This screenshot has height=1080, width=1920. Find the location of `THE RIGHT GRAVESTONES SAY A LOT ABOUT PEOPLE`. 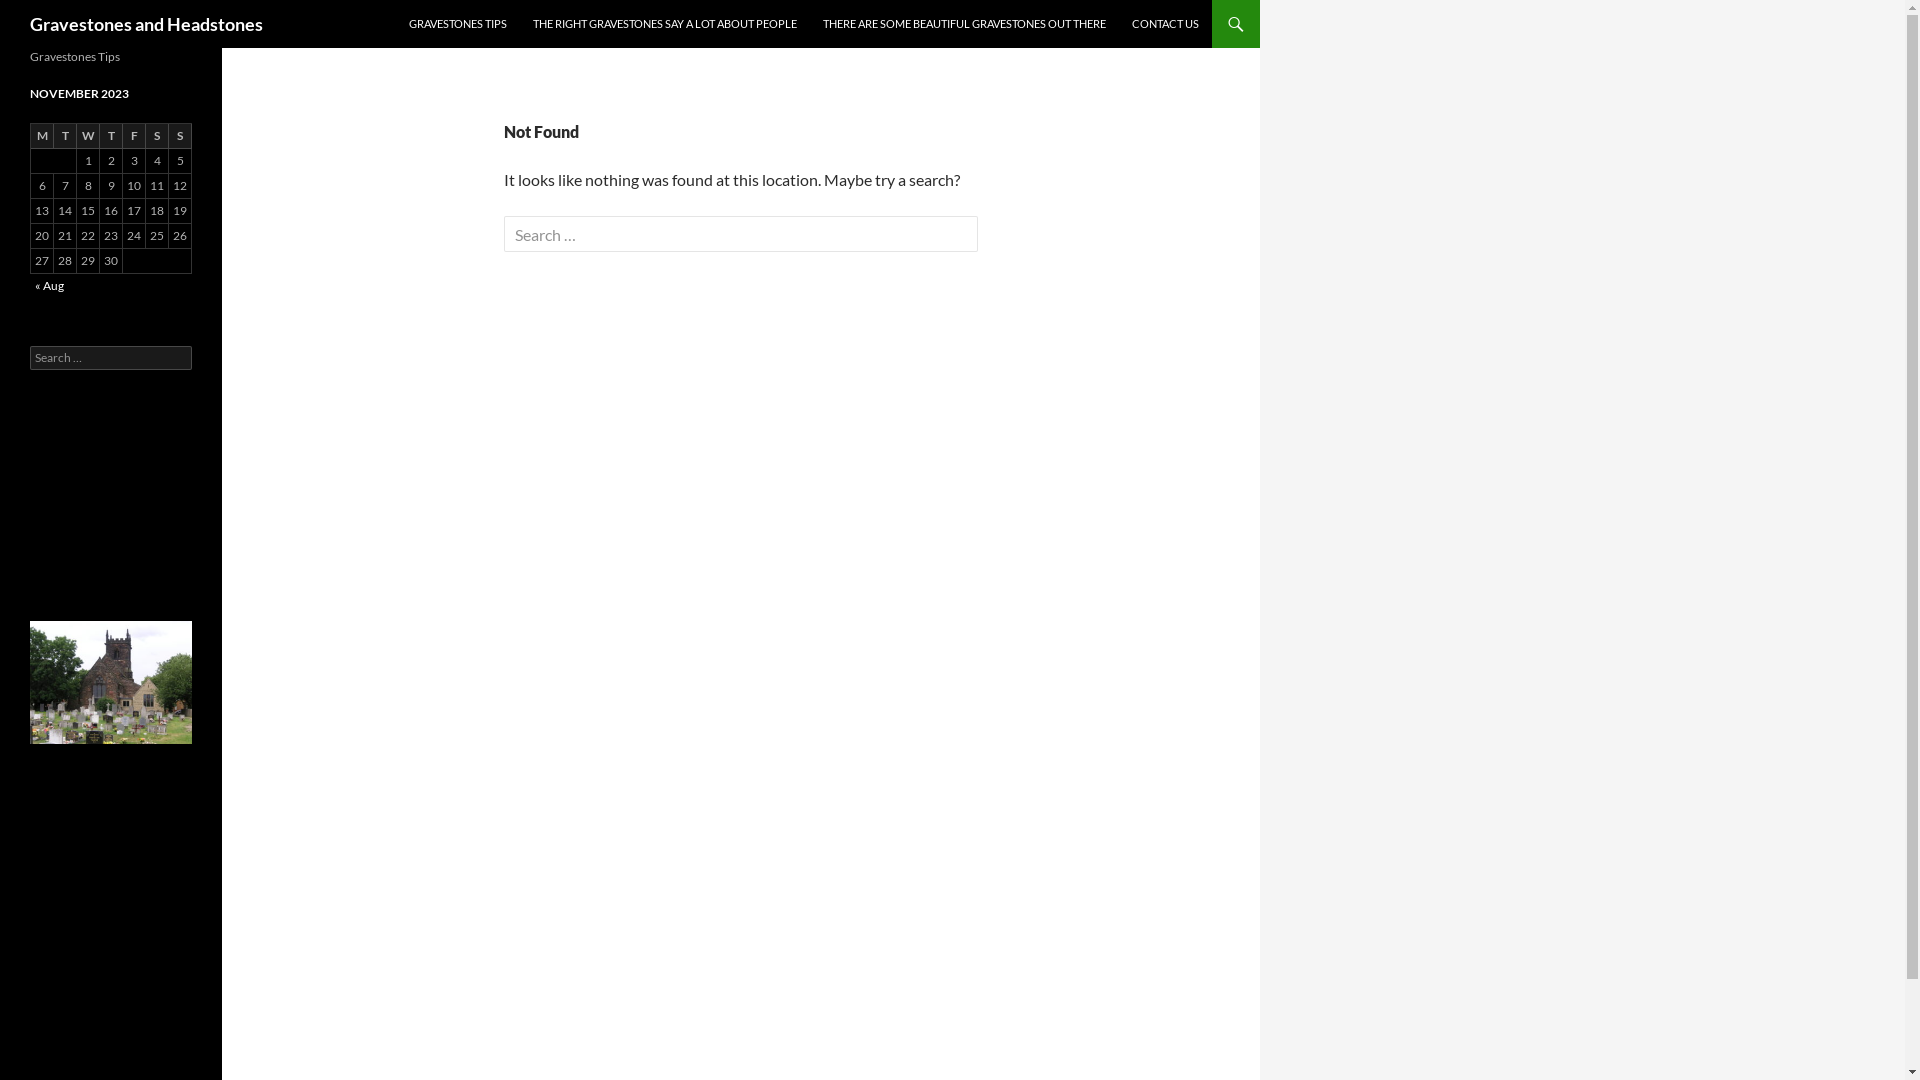

THE RIGHT GRAVESTONES SAY A LOT ABOUT PEOPLE is located at coordinates (665, 24).